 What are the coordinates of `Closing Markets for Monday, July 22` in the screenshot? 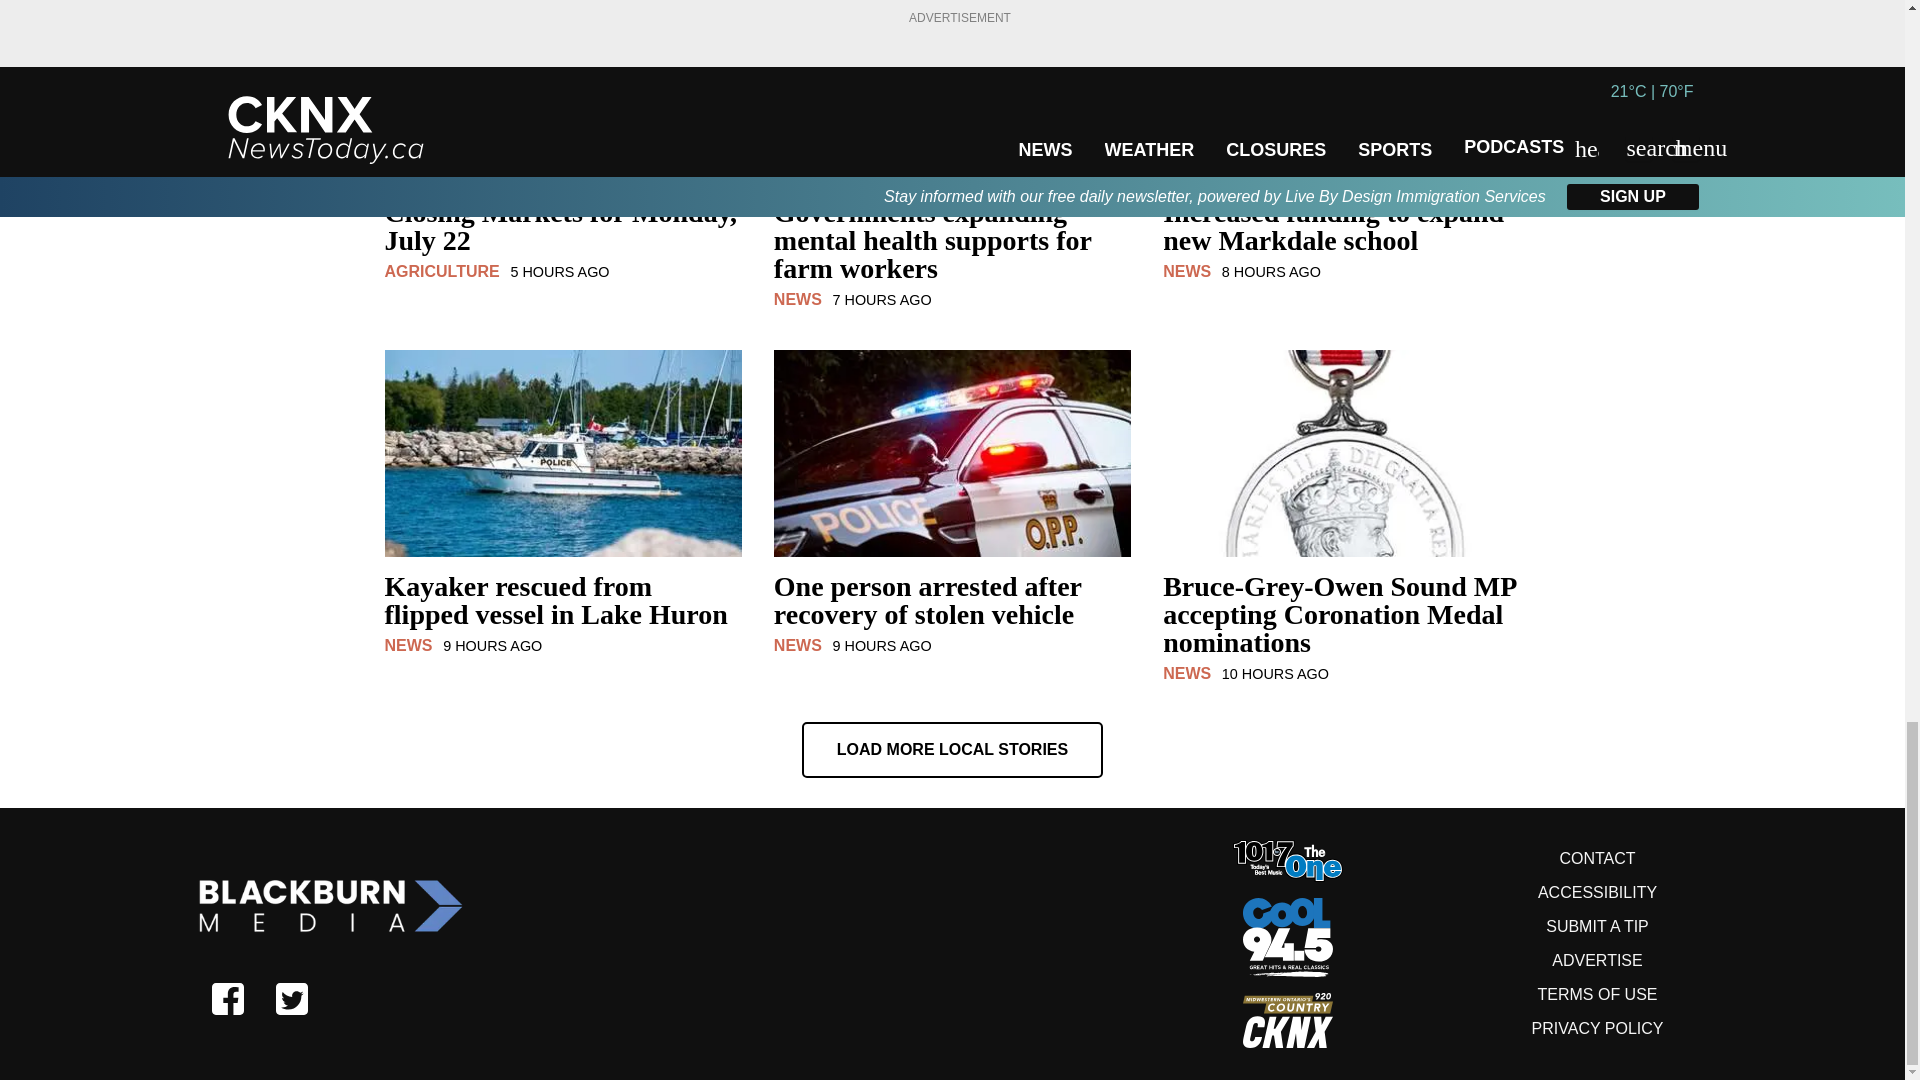 It's located at (562, 238).